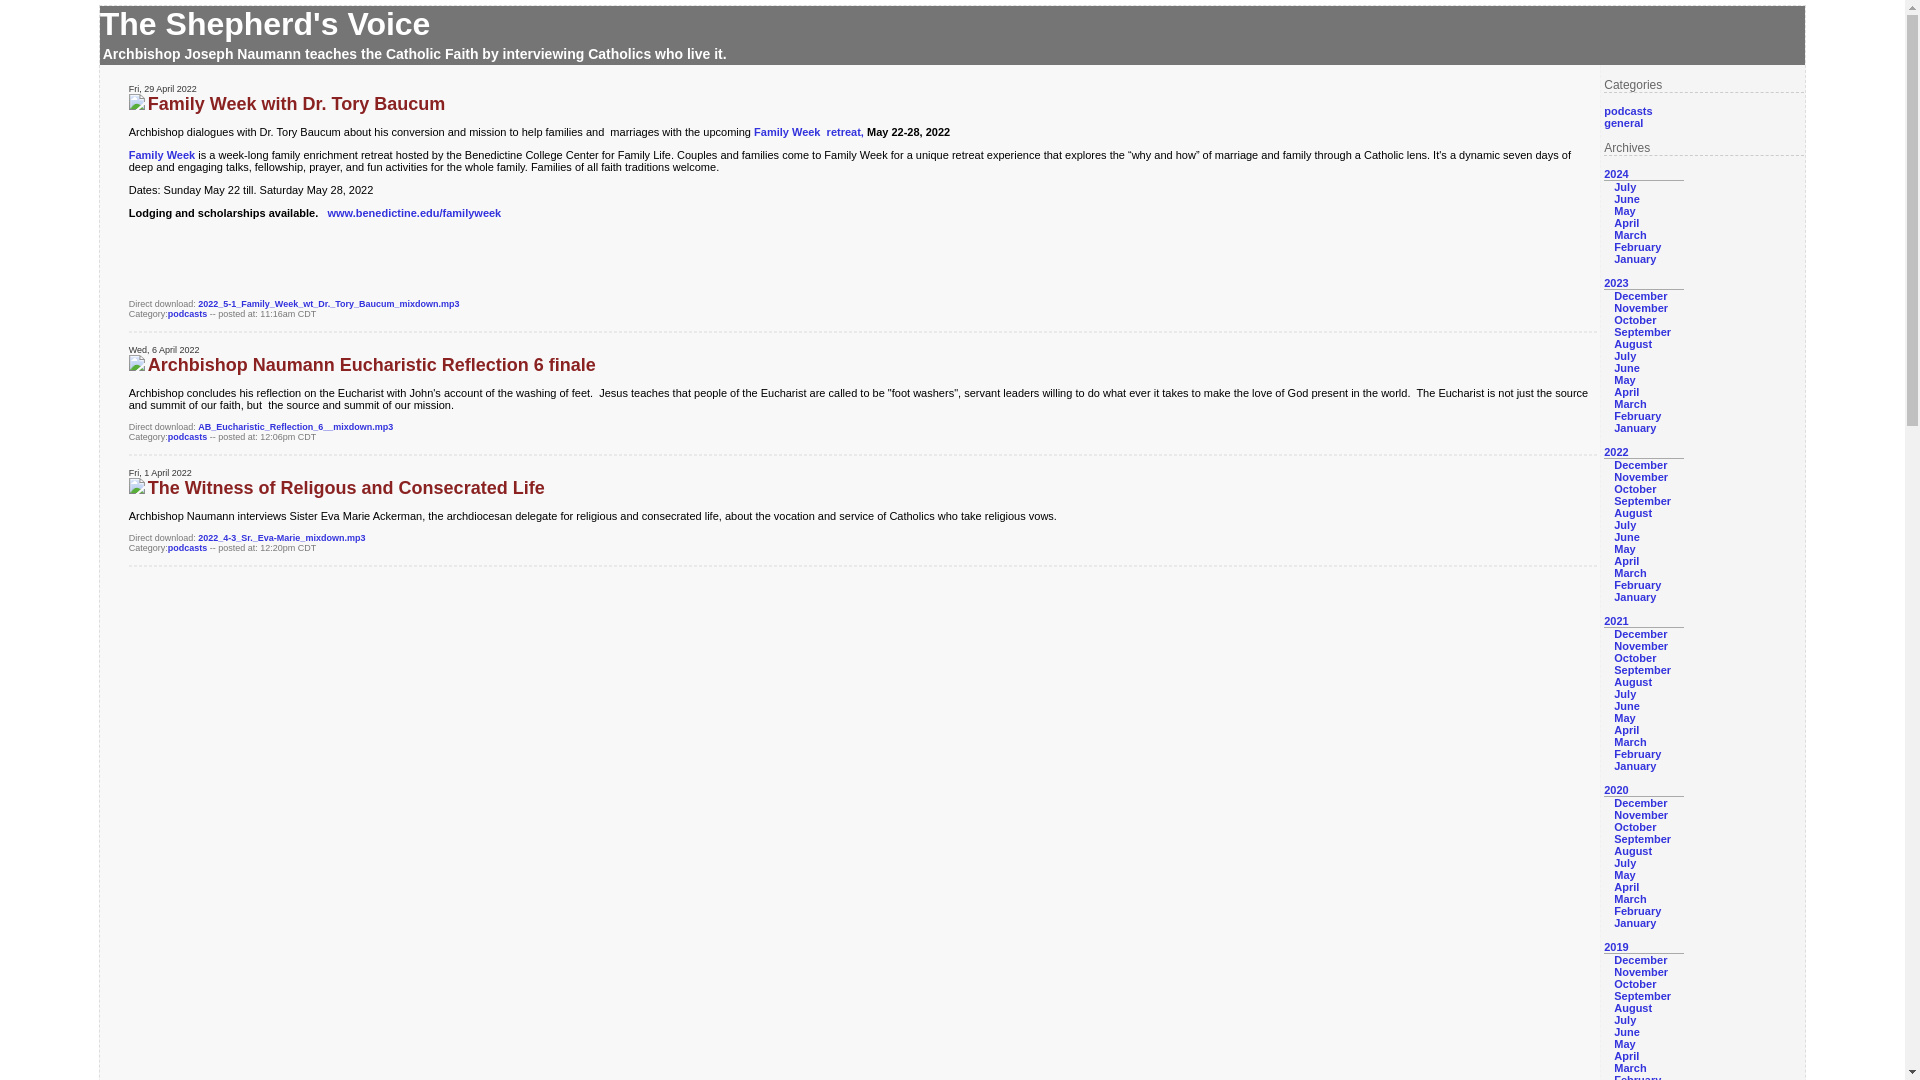 This screenshot has width=1920, height=1080. I want to click on May, so click(1624, 211).